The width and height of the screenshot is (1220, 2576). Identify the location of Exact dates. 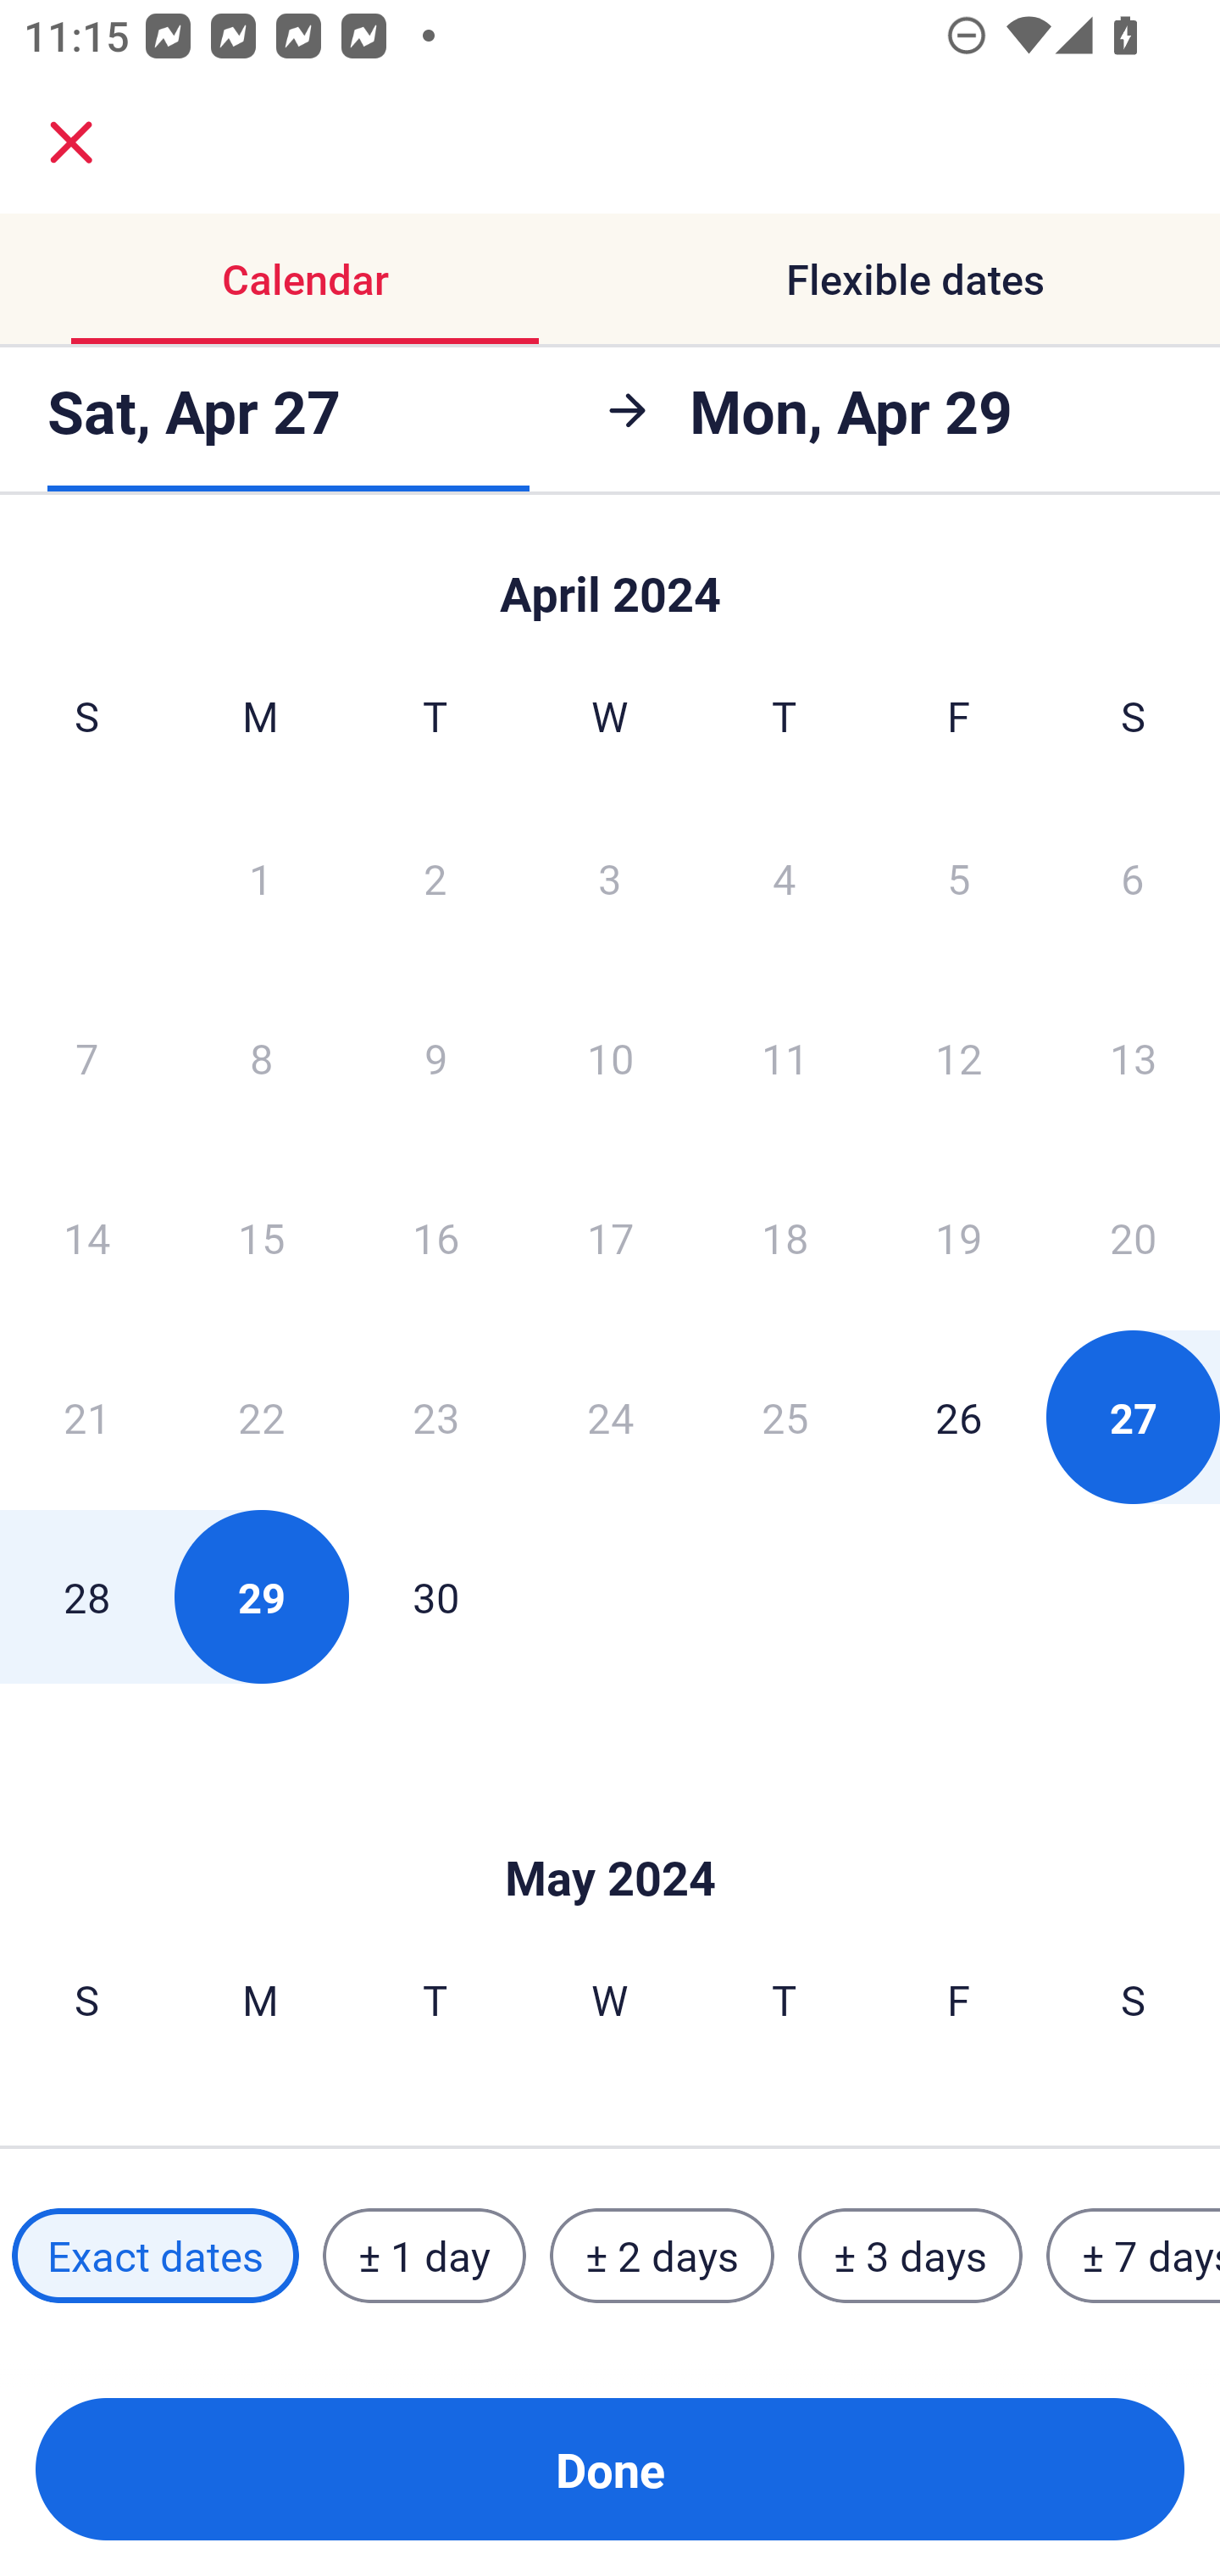
(155, 2255).